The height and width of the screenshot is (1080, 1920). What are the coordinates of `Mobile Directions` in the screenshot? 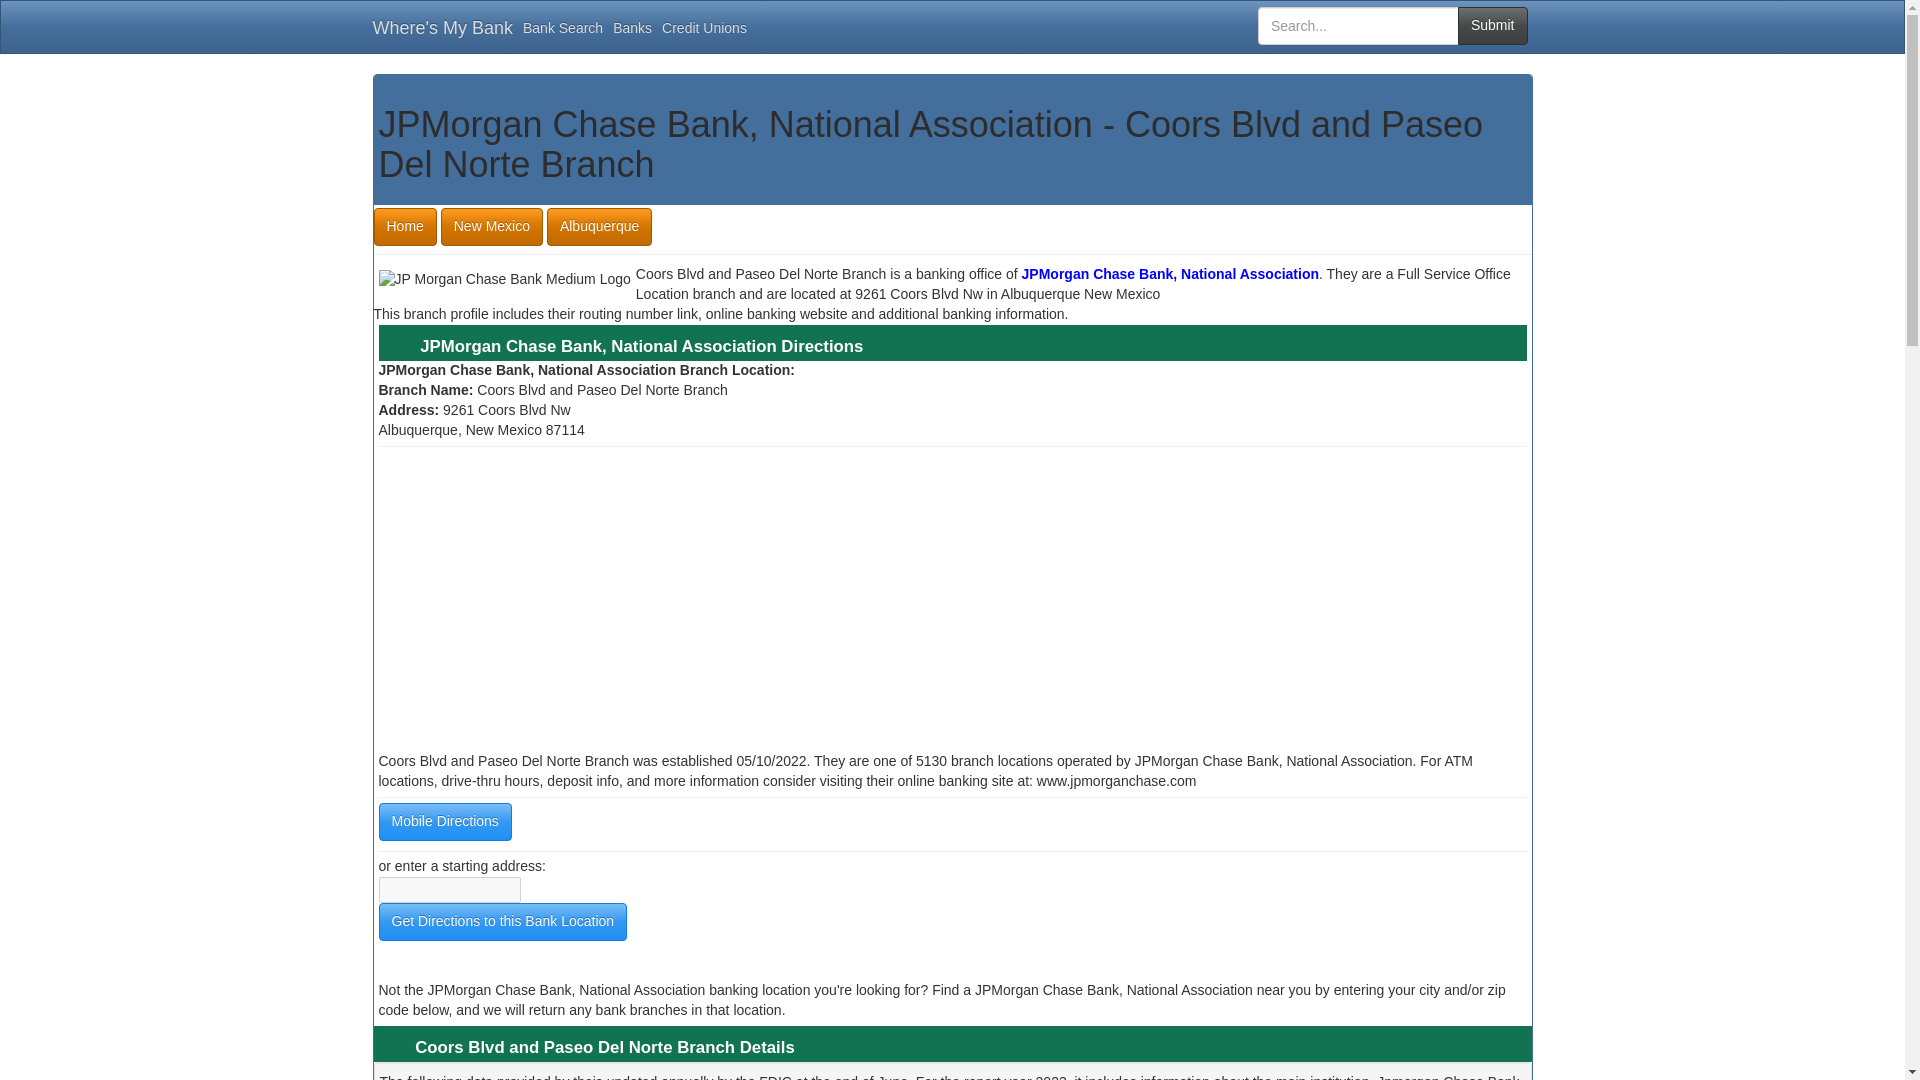 It's located at (444, 822).